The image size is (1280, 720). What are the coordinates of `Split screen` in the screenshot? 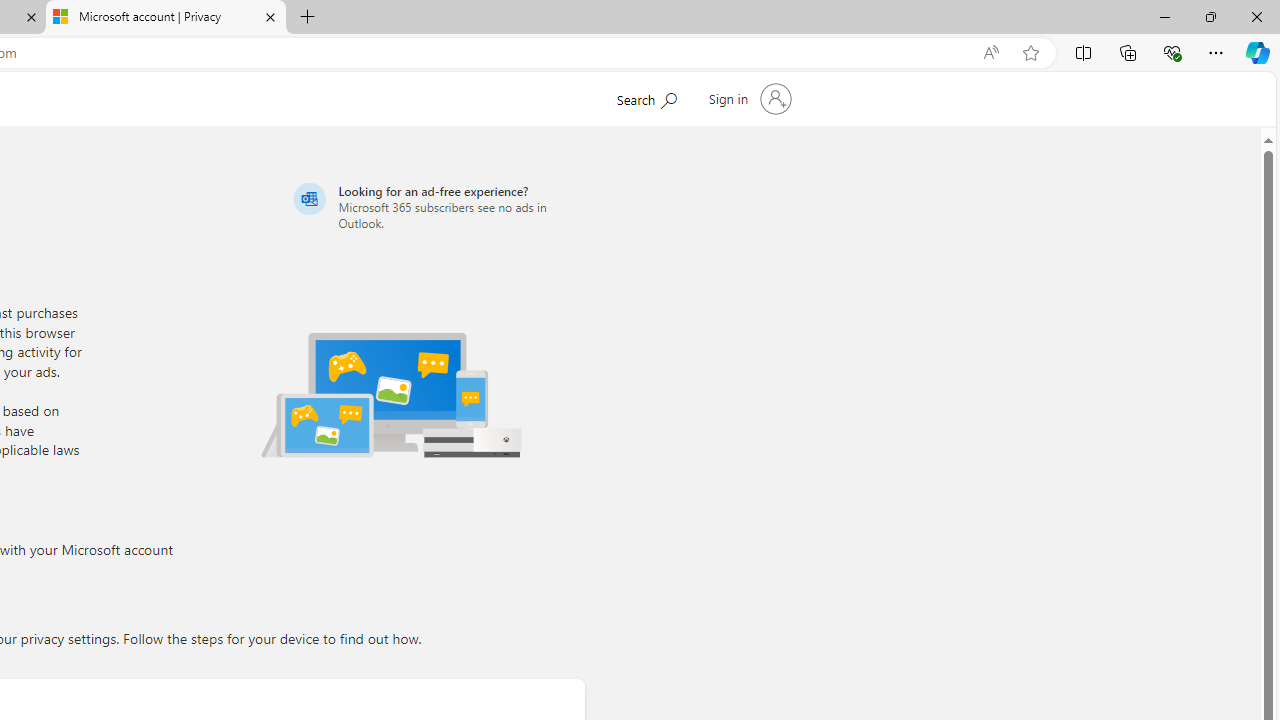 It's located at (1083, 52).